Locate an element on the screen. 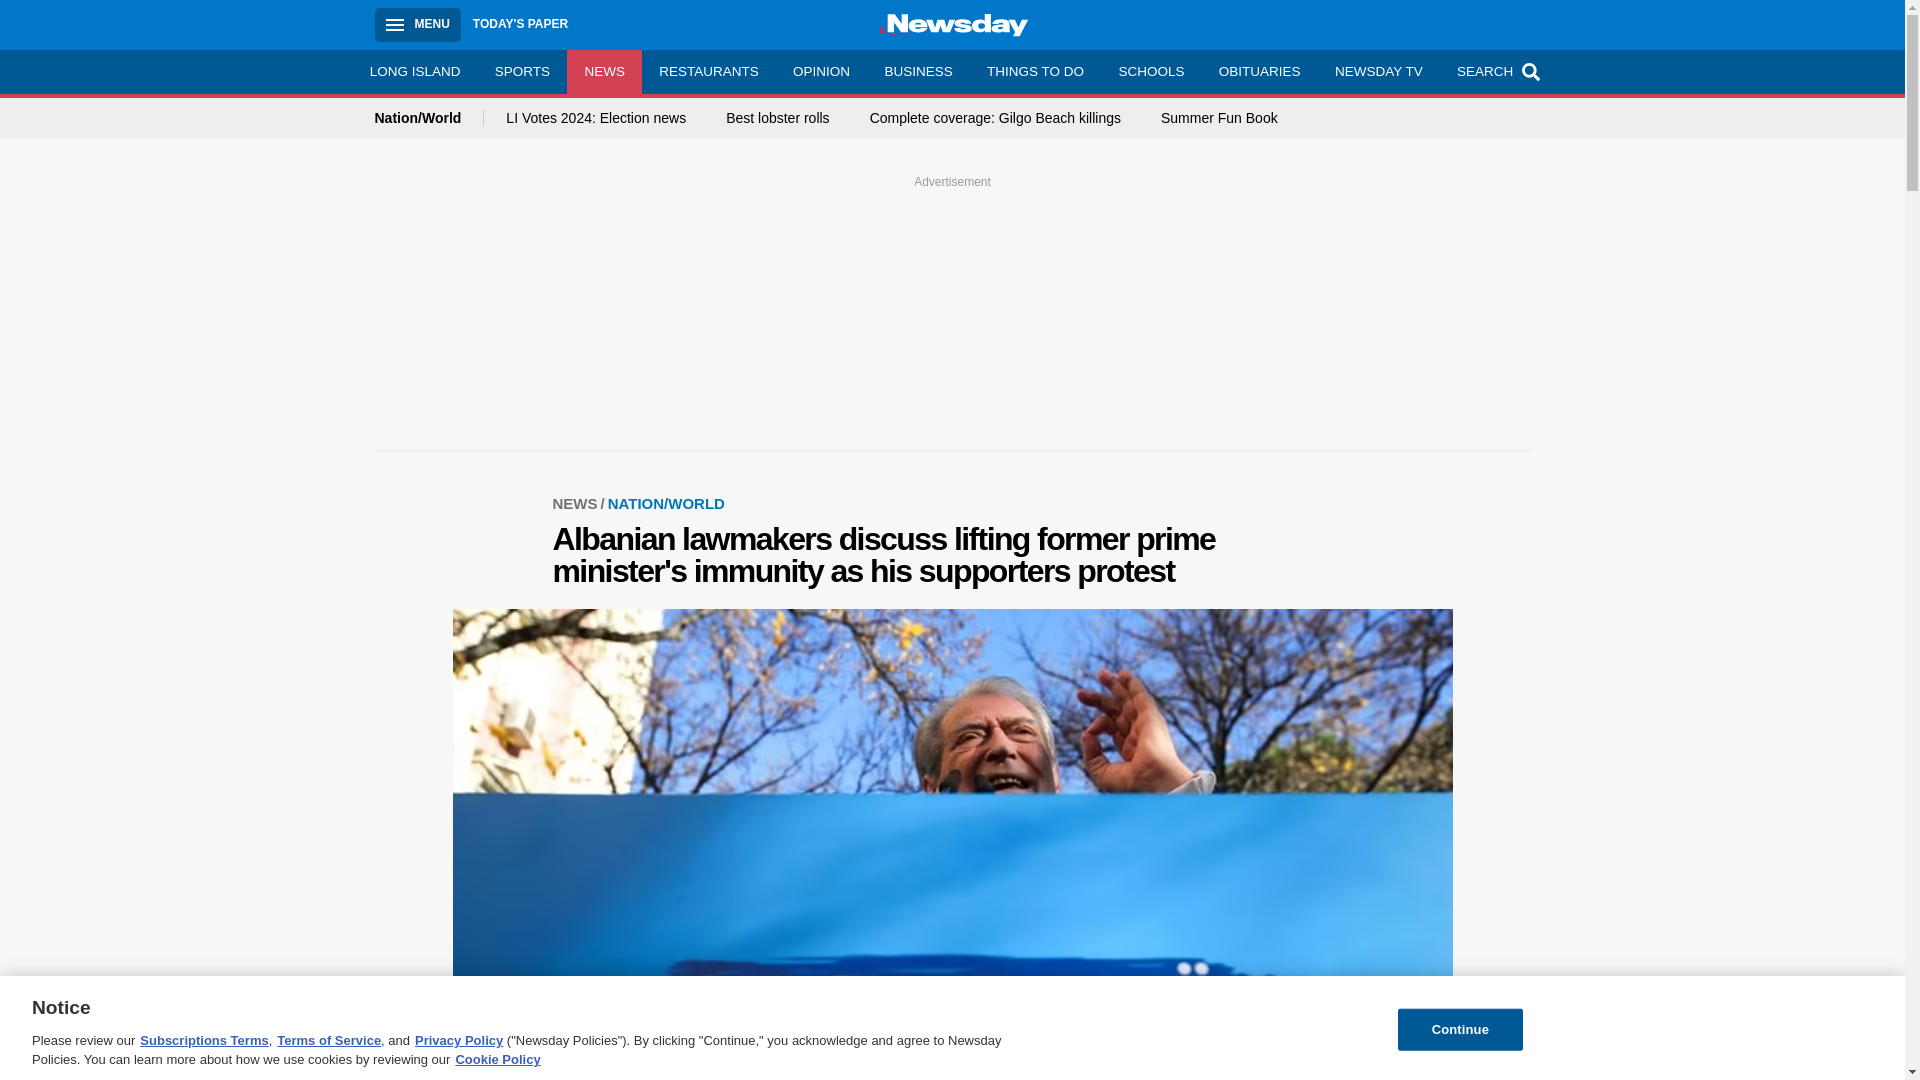  NEWSDAY TV is located at coordinates (1378, 71).